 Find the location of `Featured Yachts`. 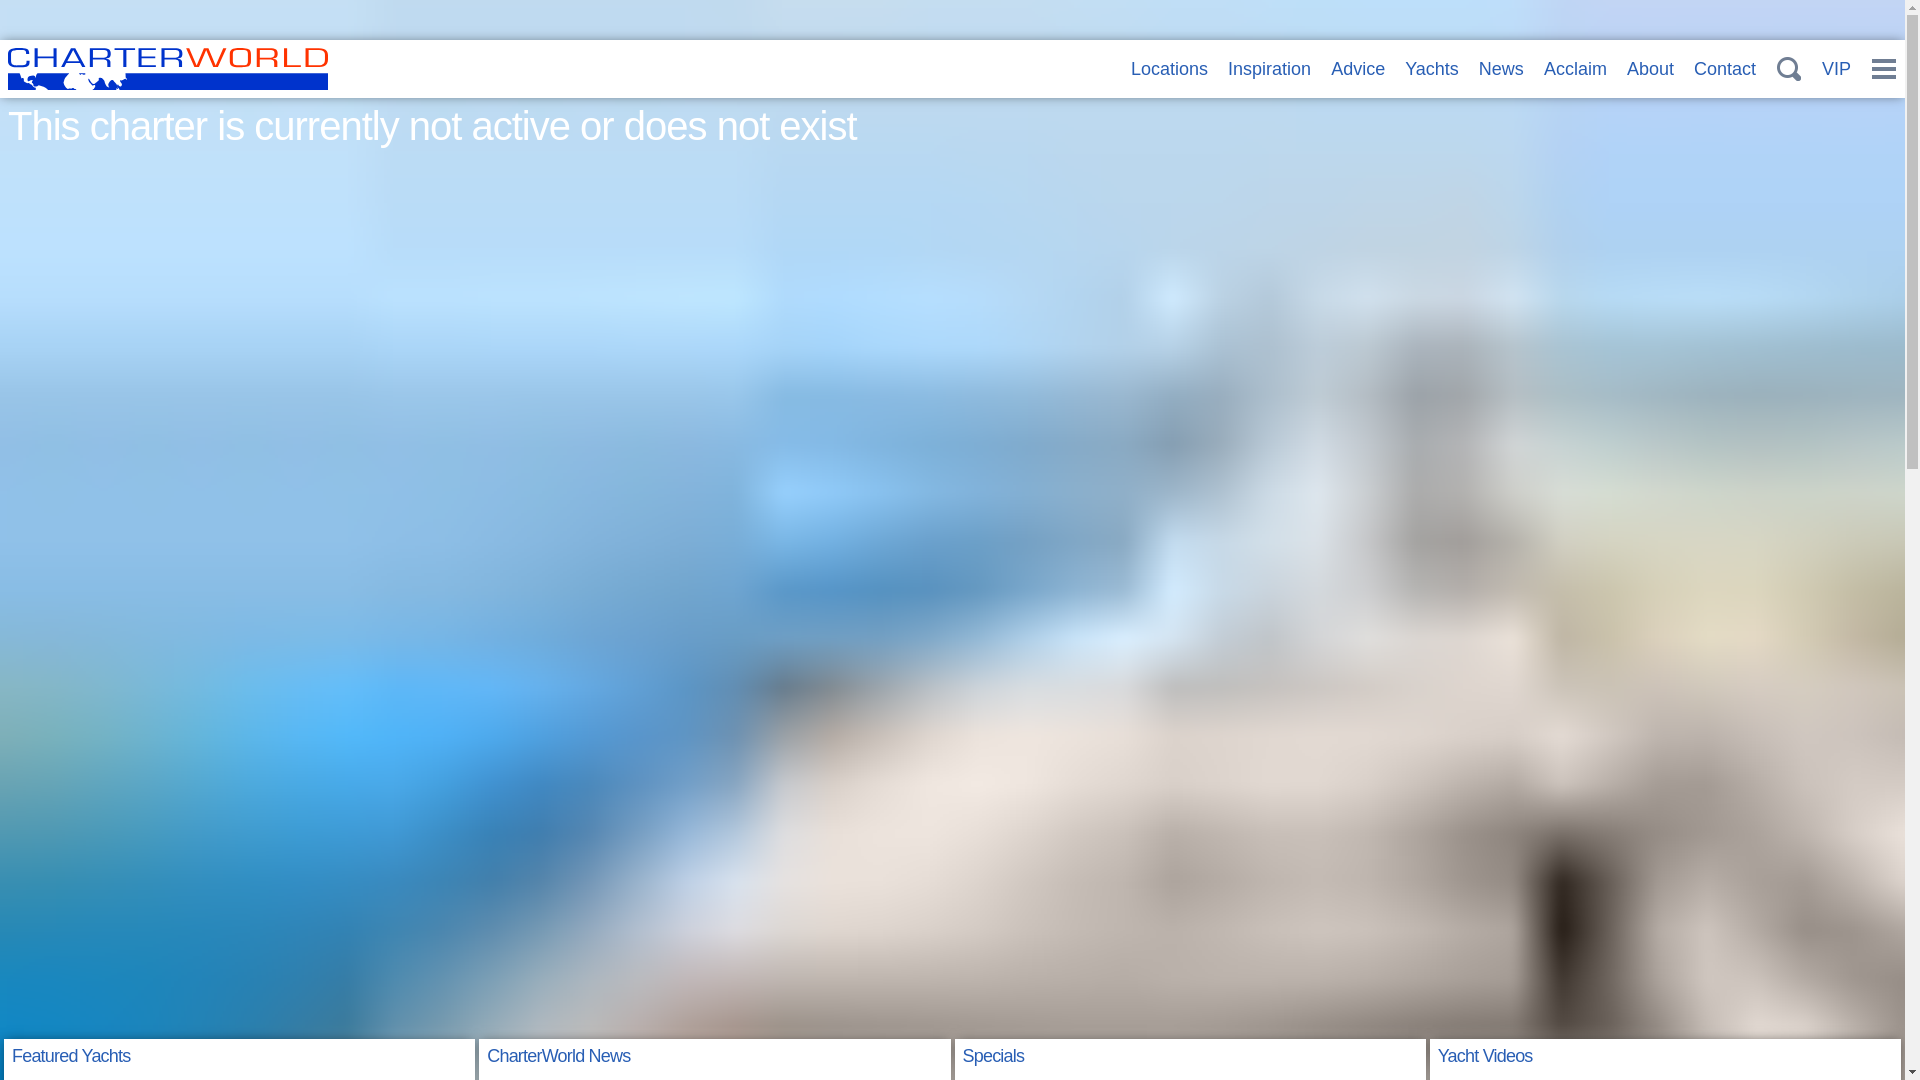

Featured Yachts is located at coordinates (70, 1056).